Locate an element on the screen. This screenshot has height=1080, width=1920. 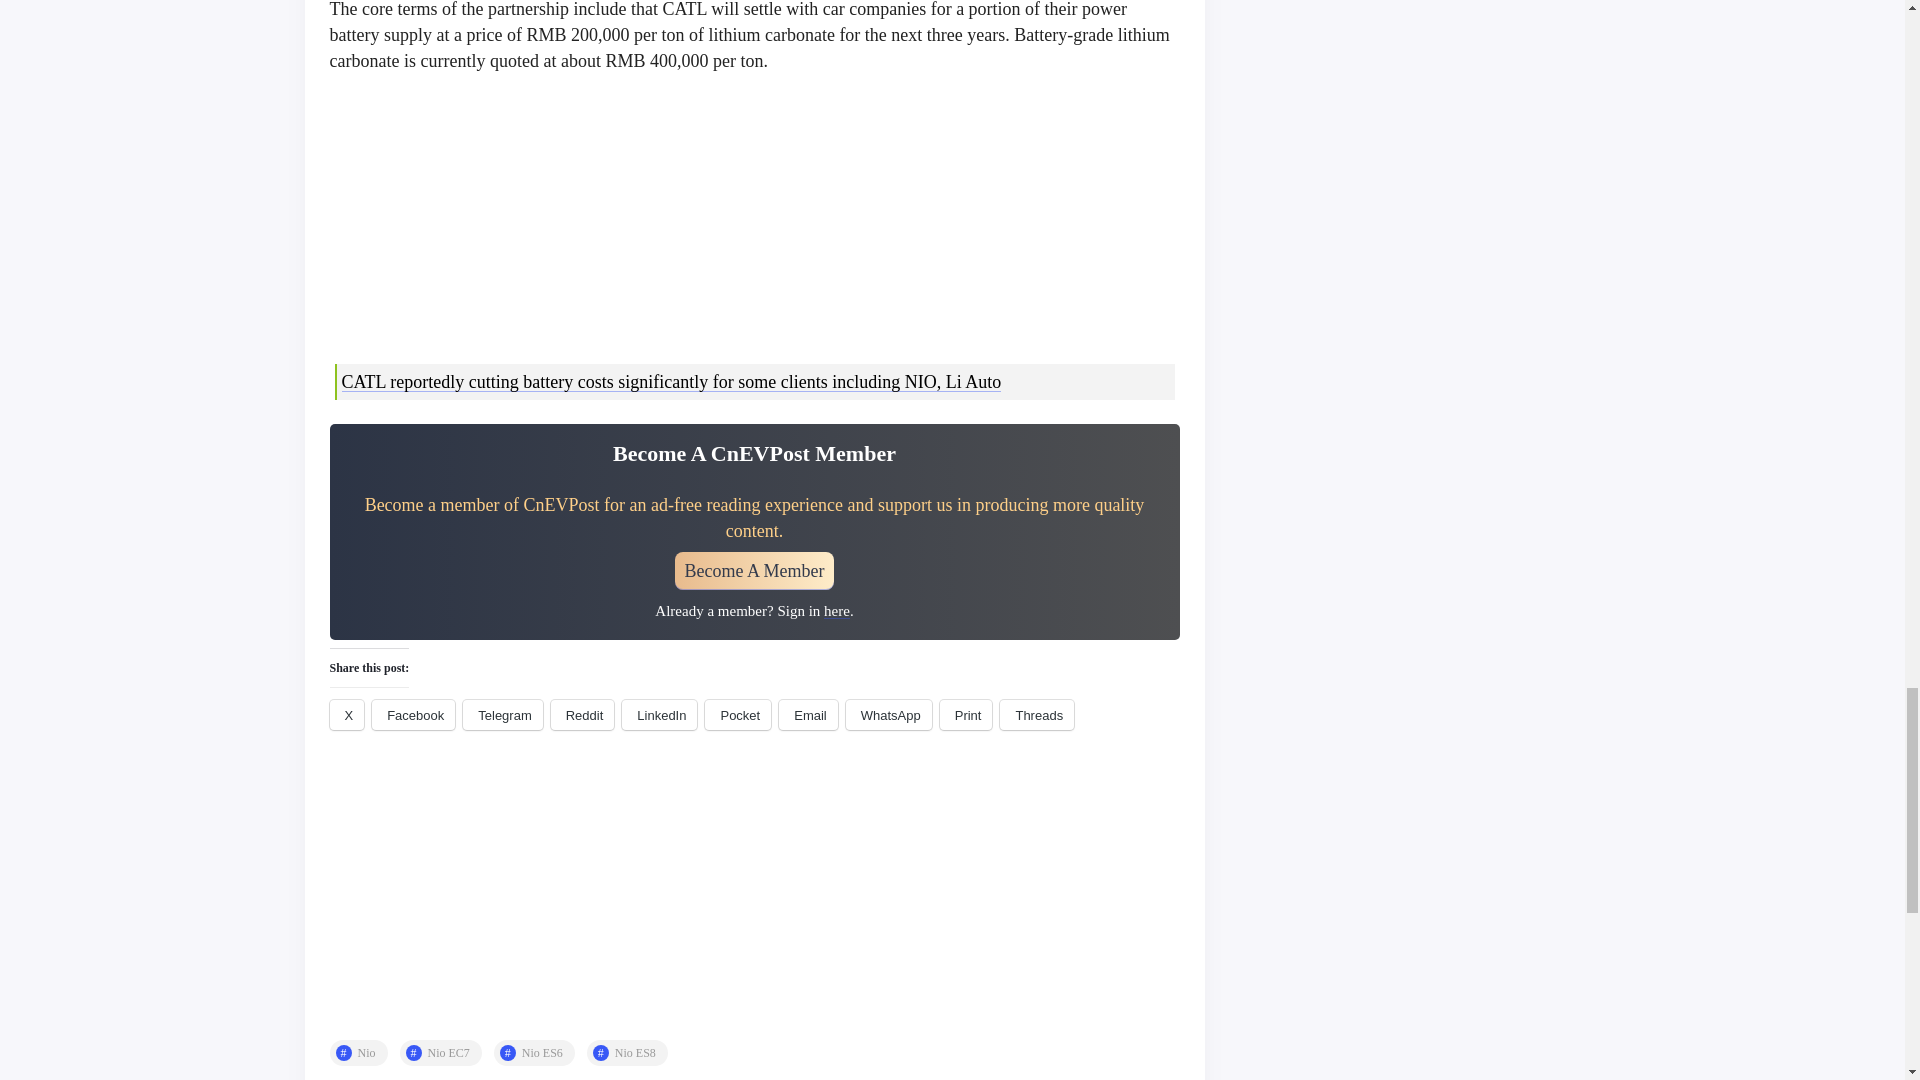
Click to share on Facebook is located at coordinates (414, 714).